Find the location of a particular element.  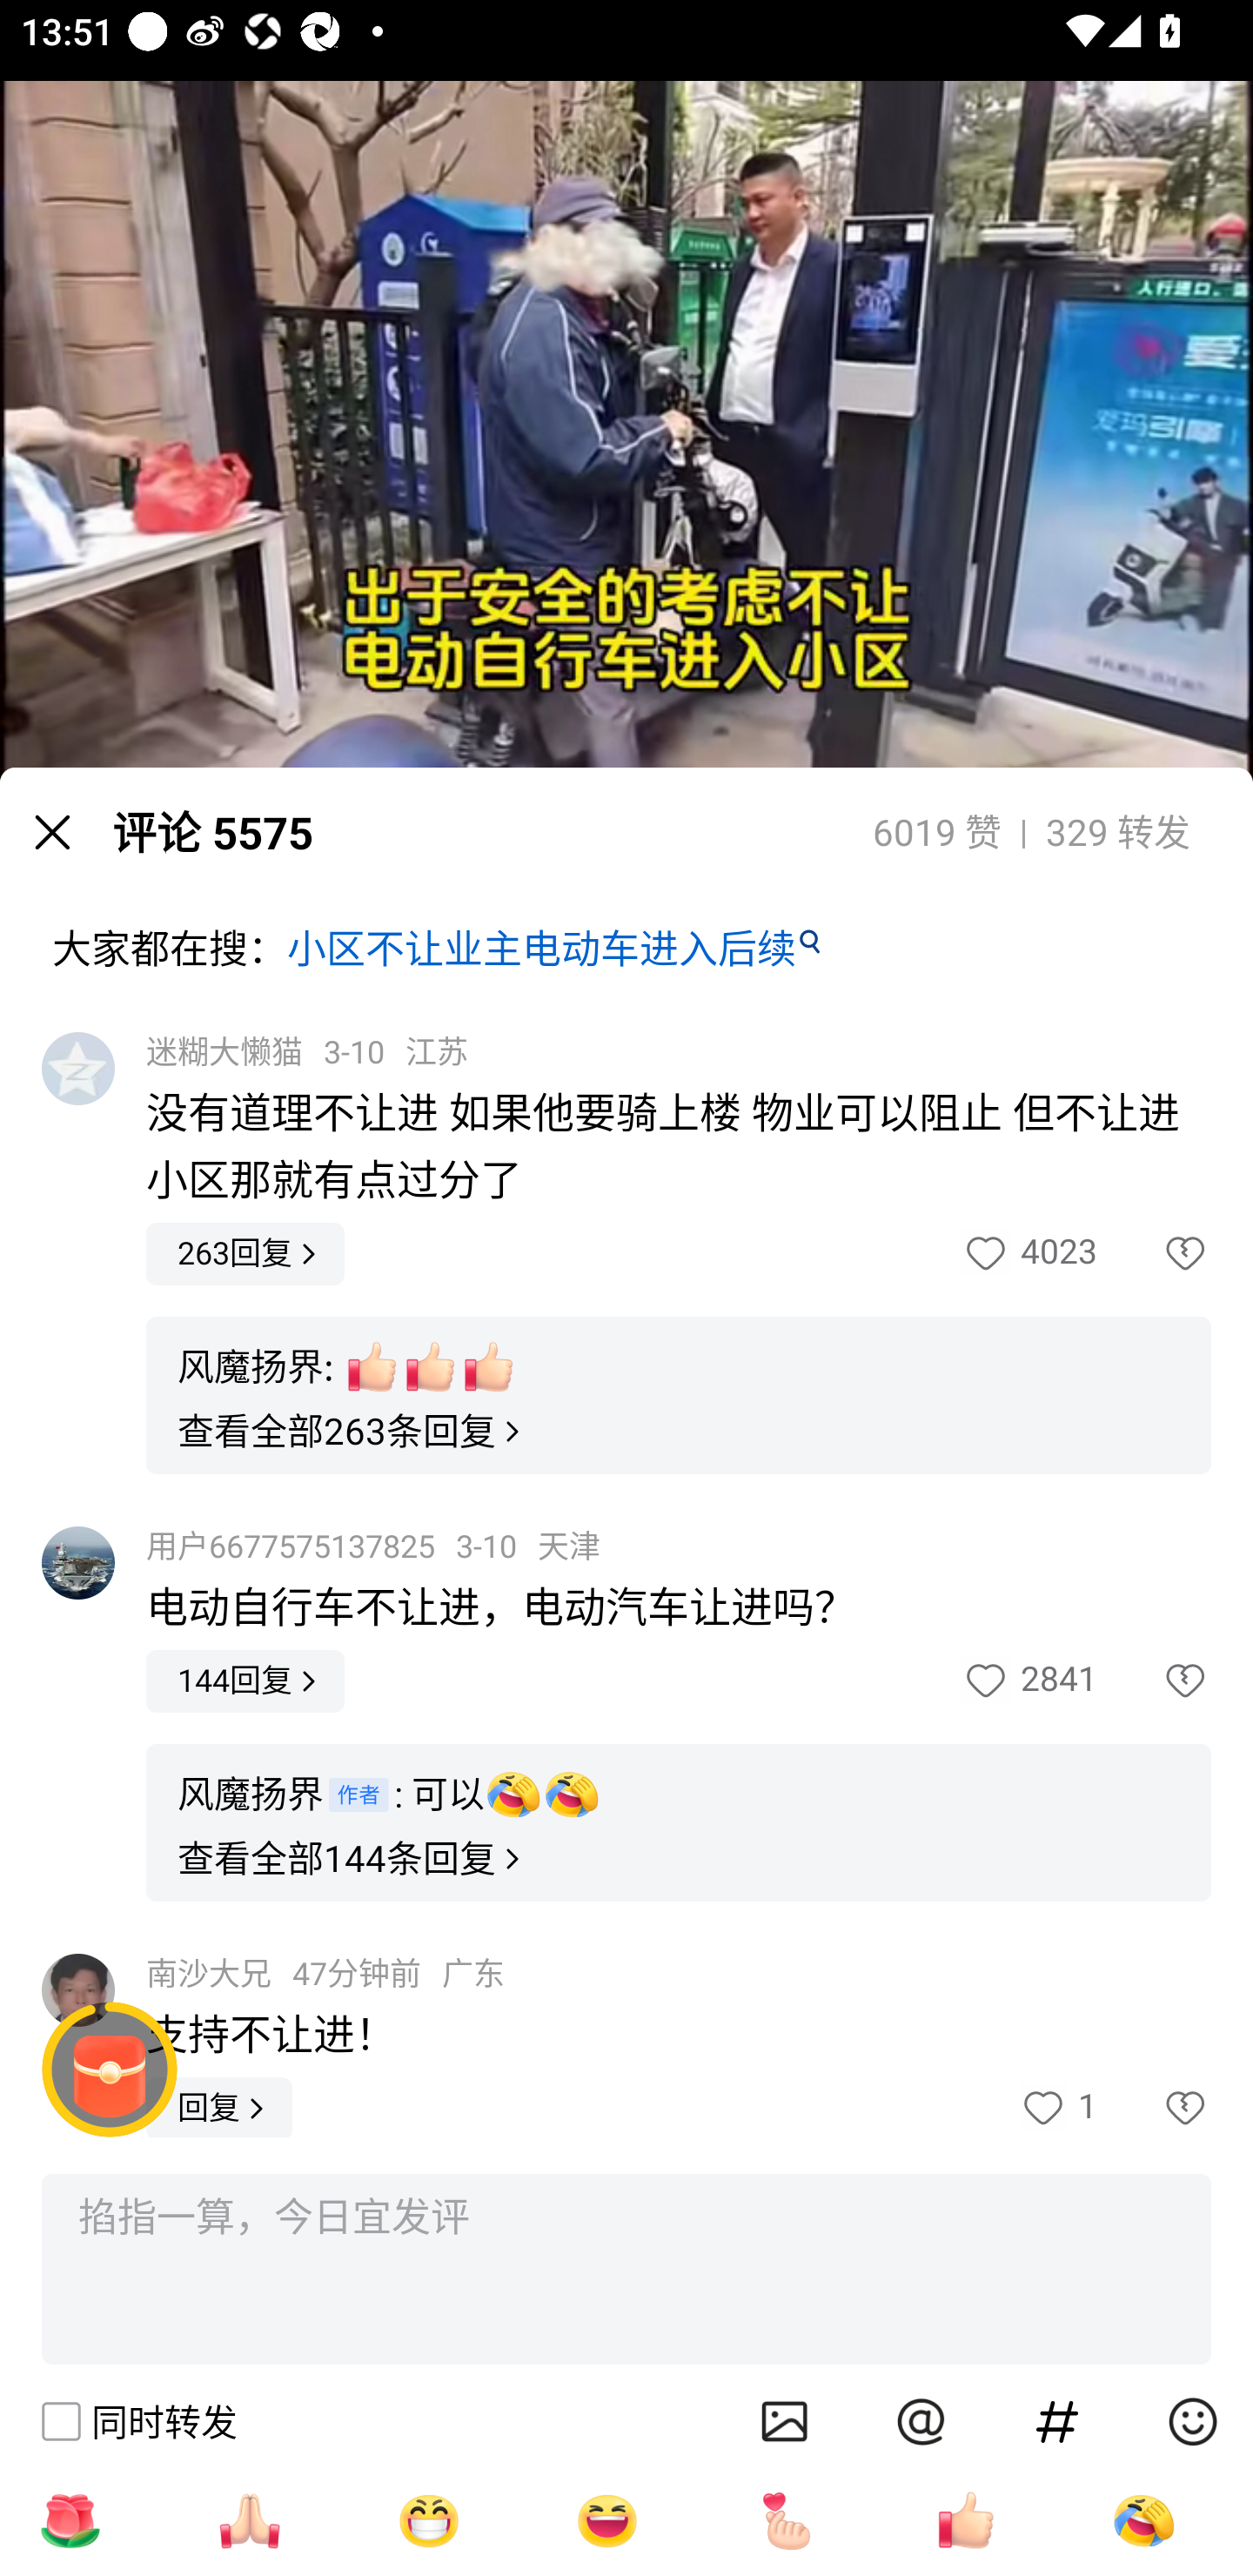

[比心] is located at coordinates (787, 2520).